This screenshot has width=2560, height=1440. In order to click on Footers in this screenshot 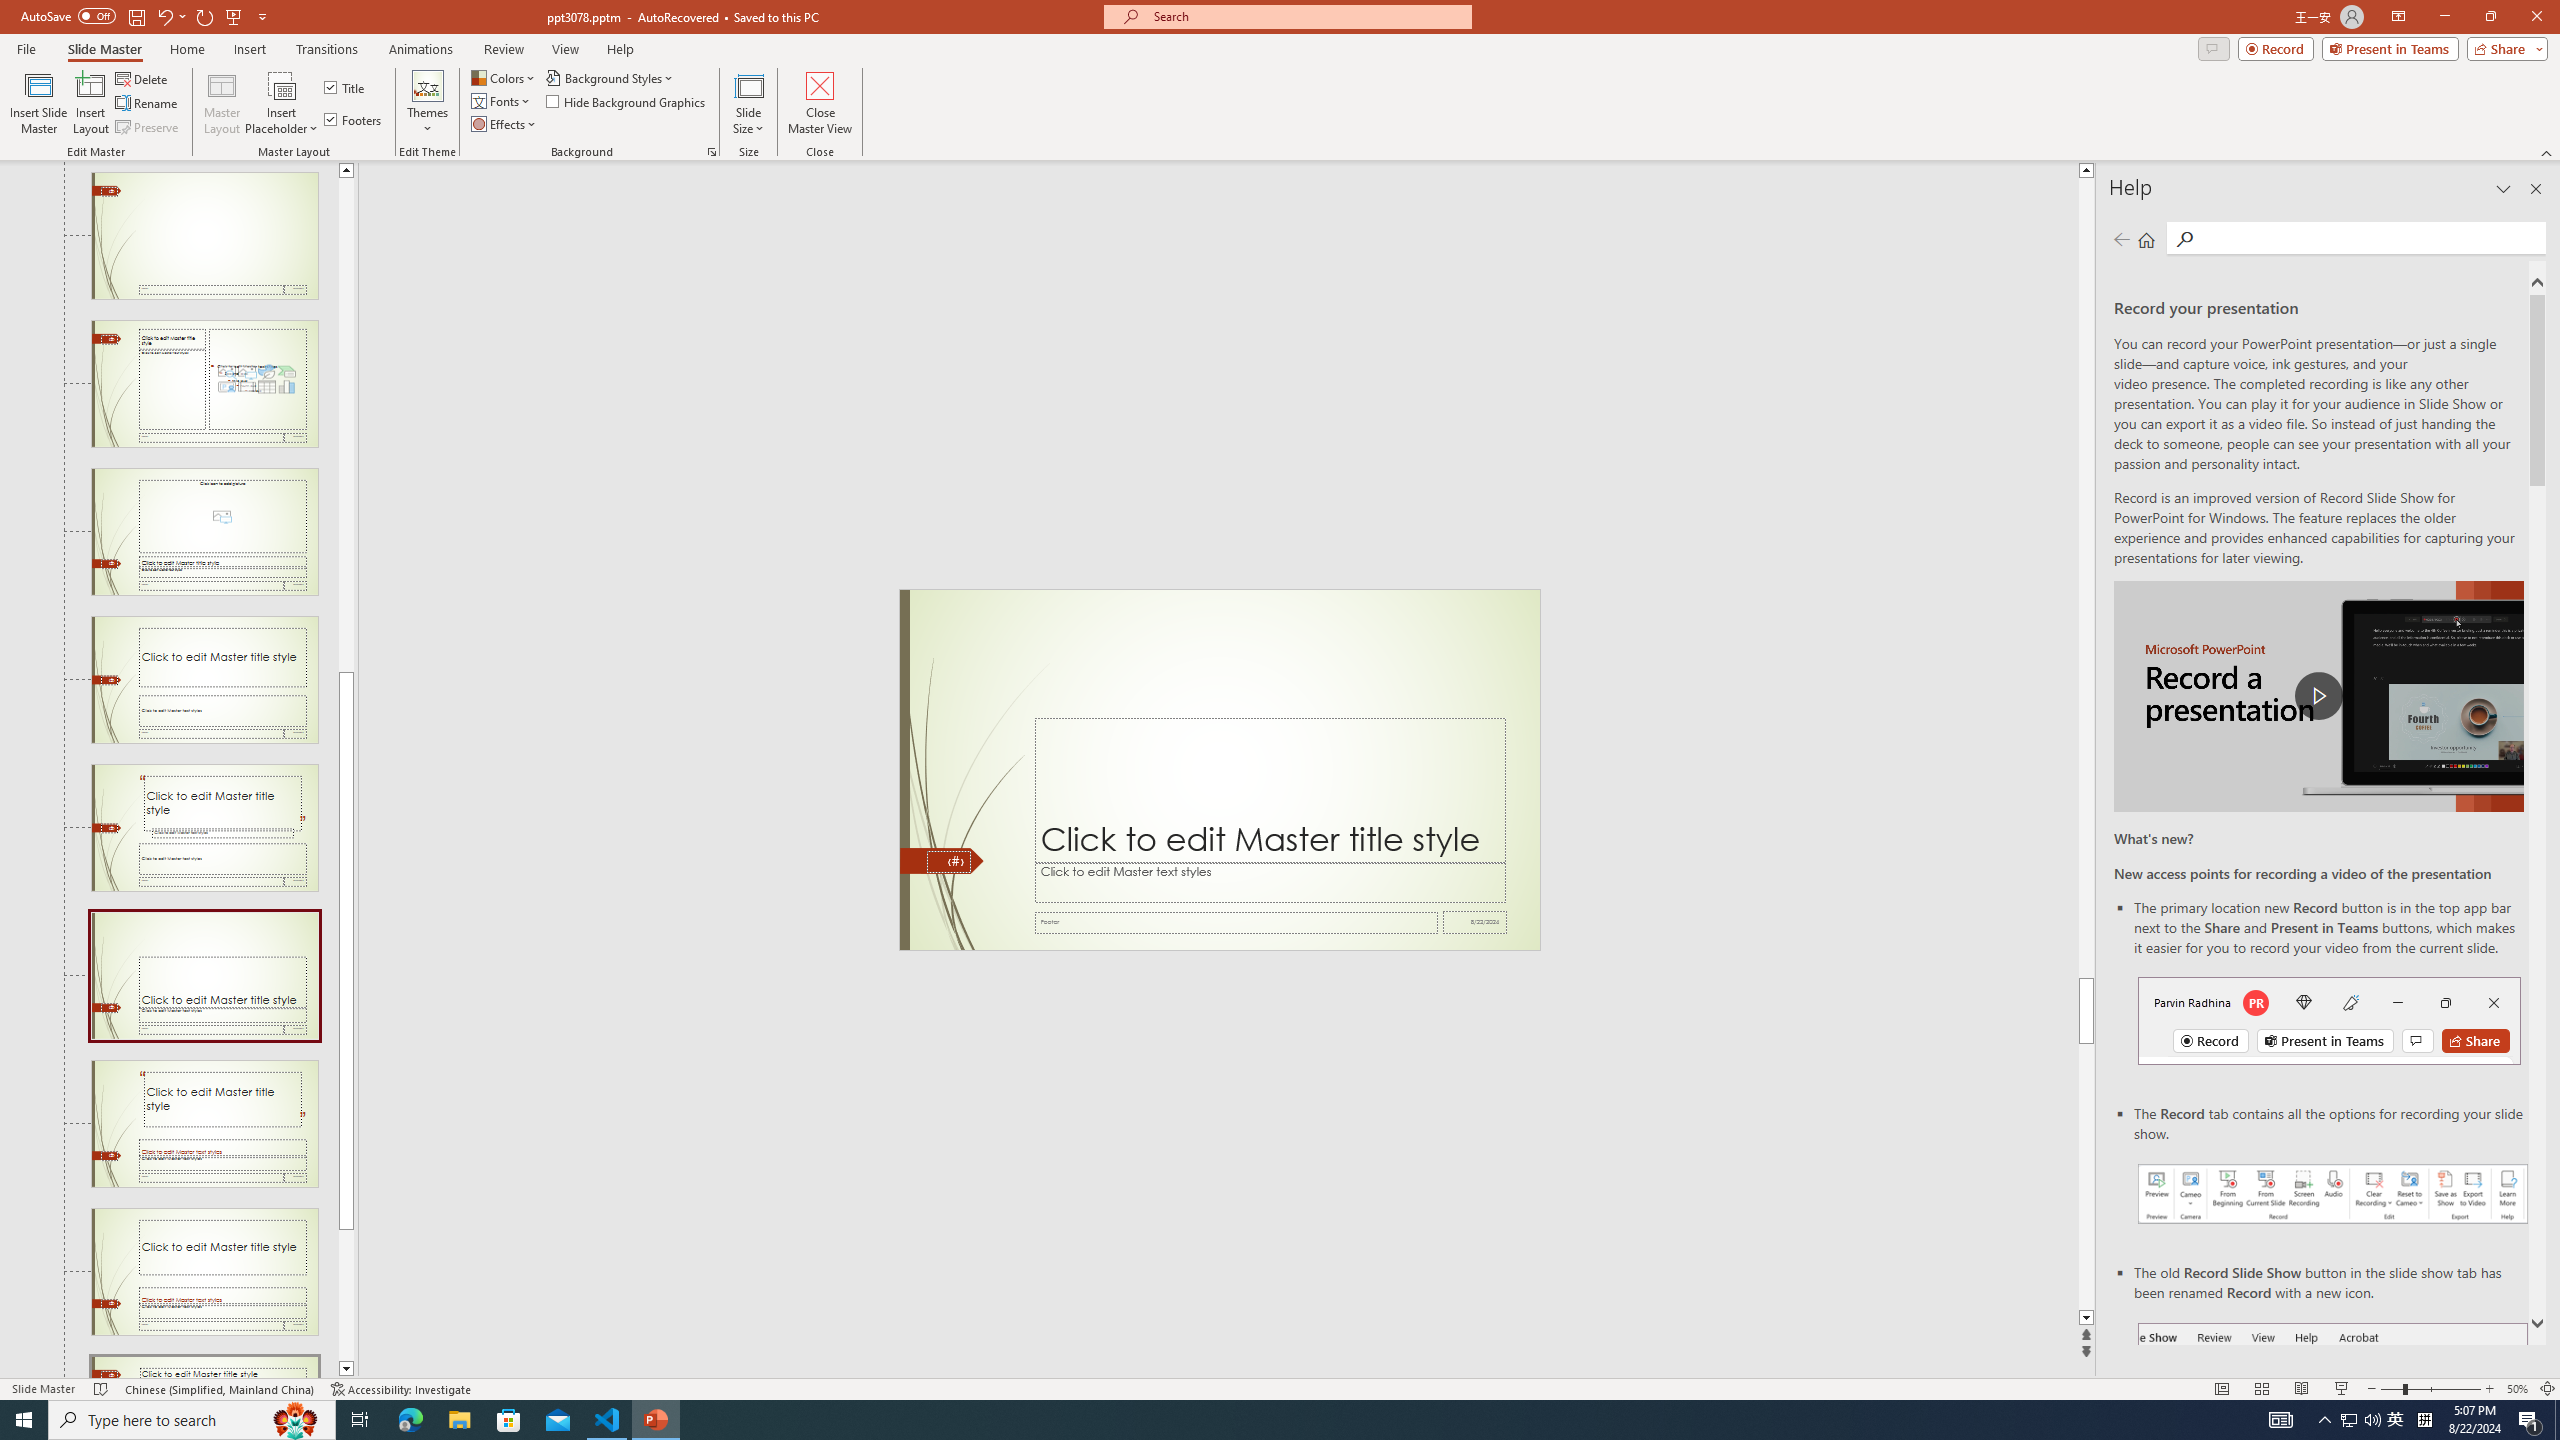, I will do `click(354, 120)`.